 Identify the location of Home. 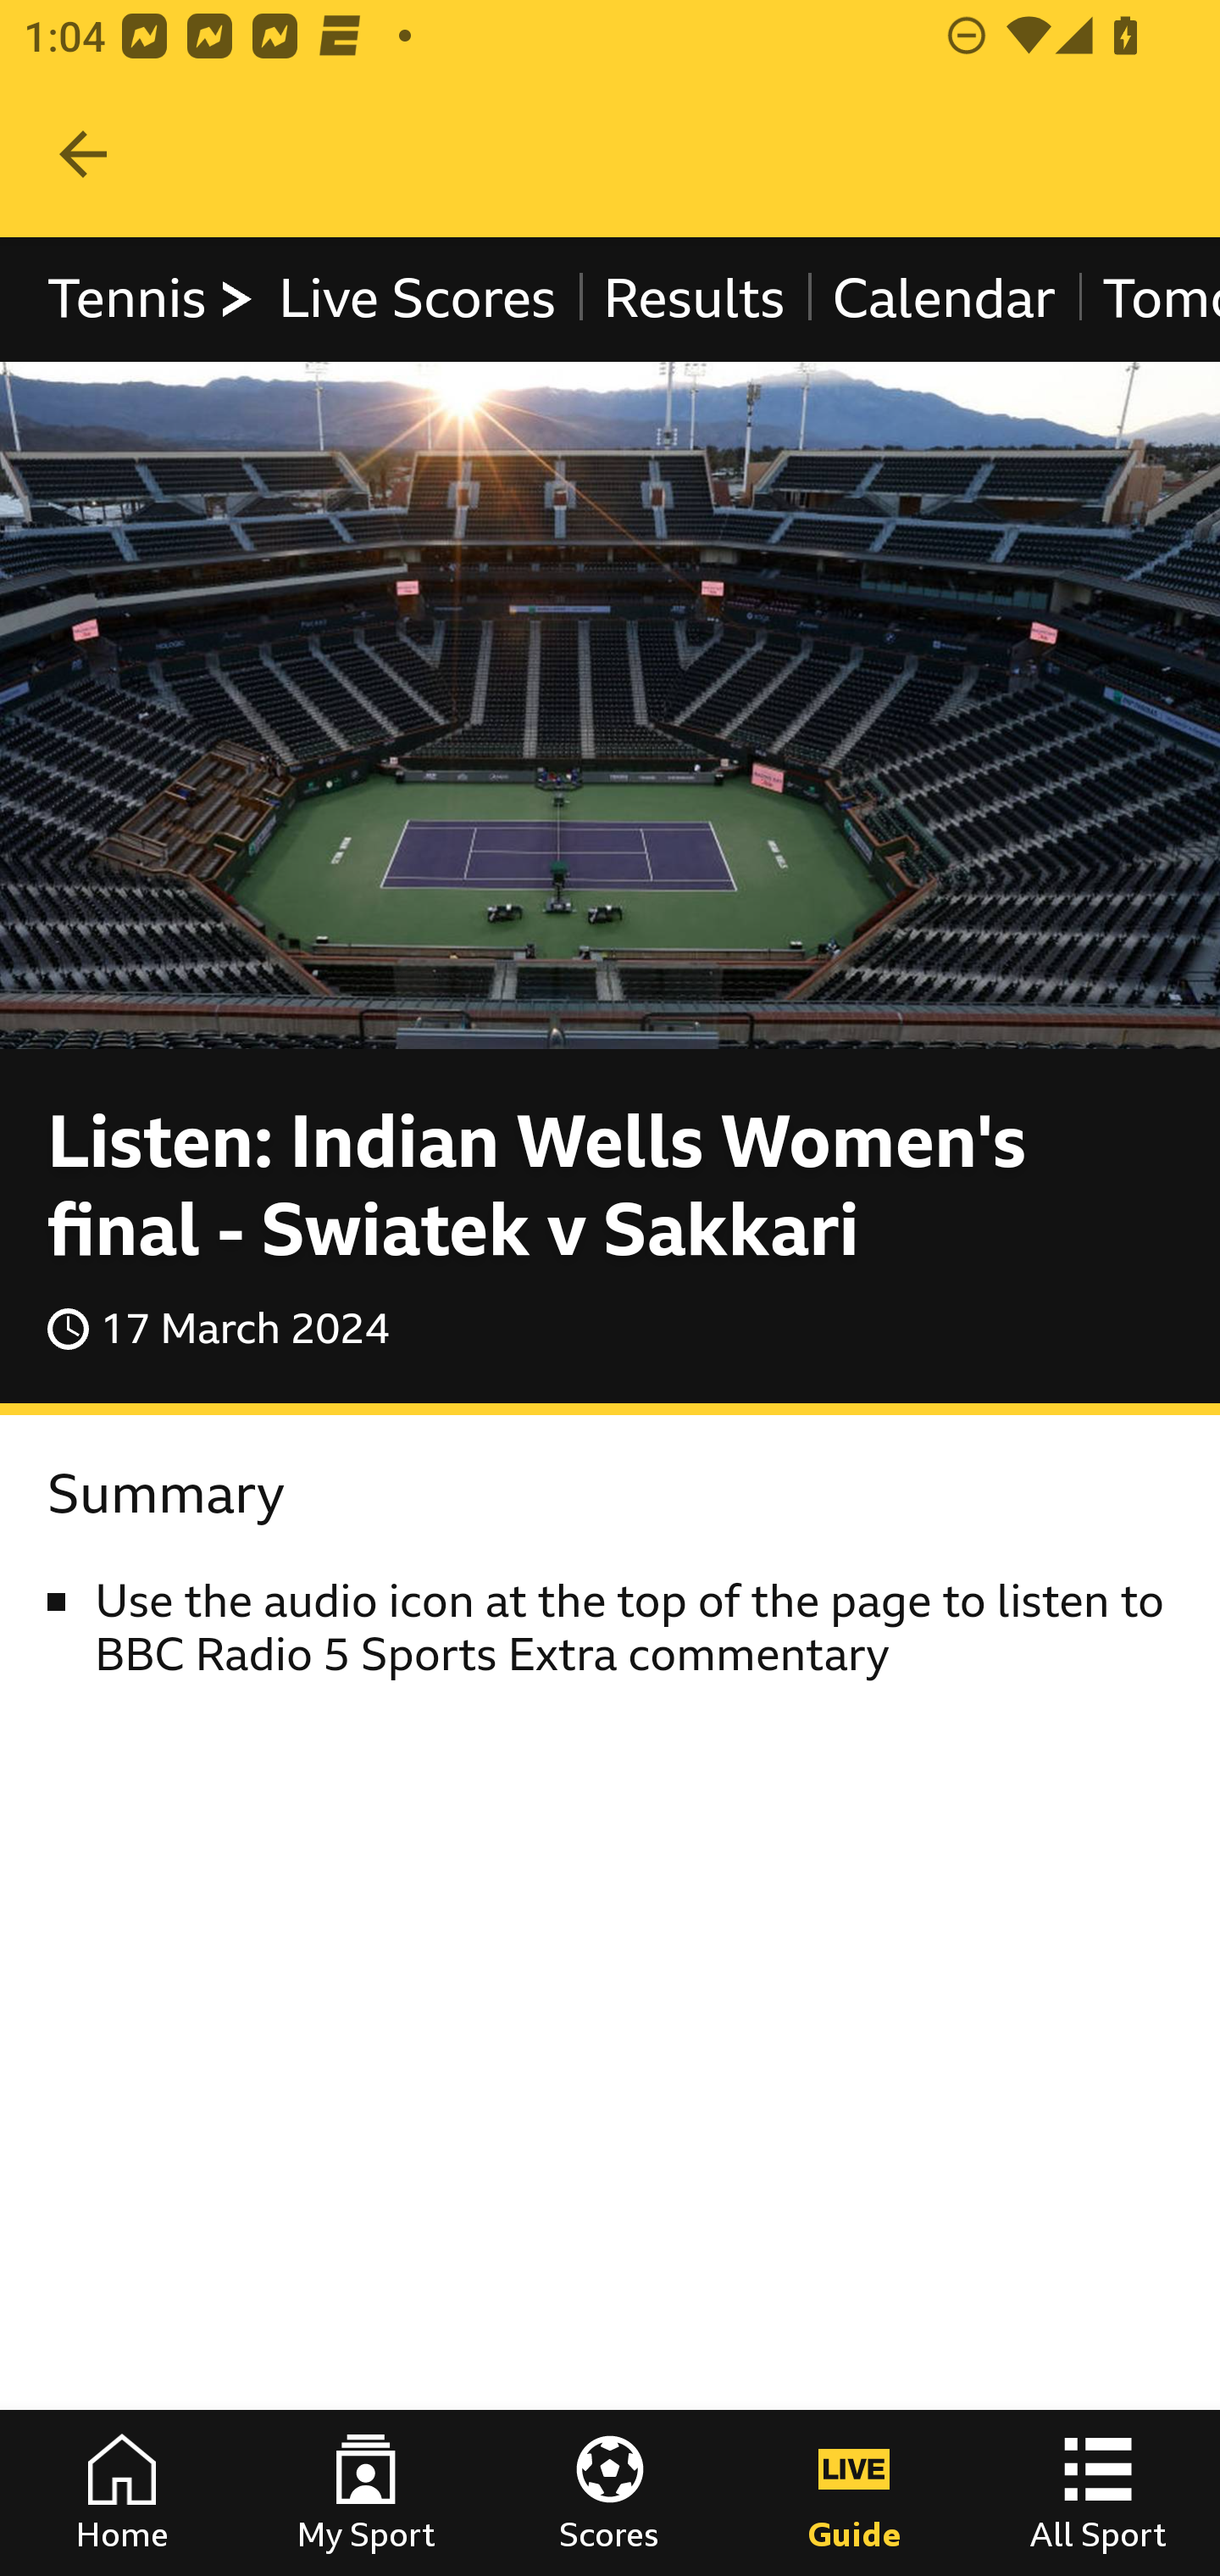
(122, 2493).